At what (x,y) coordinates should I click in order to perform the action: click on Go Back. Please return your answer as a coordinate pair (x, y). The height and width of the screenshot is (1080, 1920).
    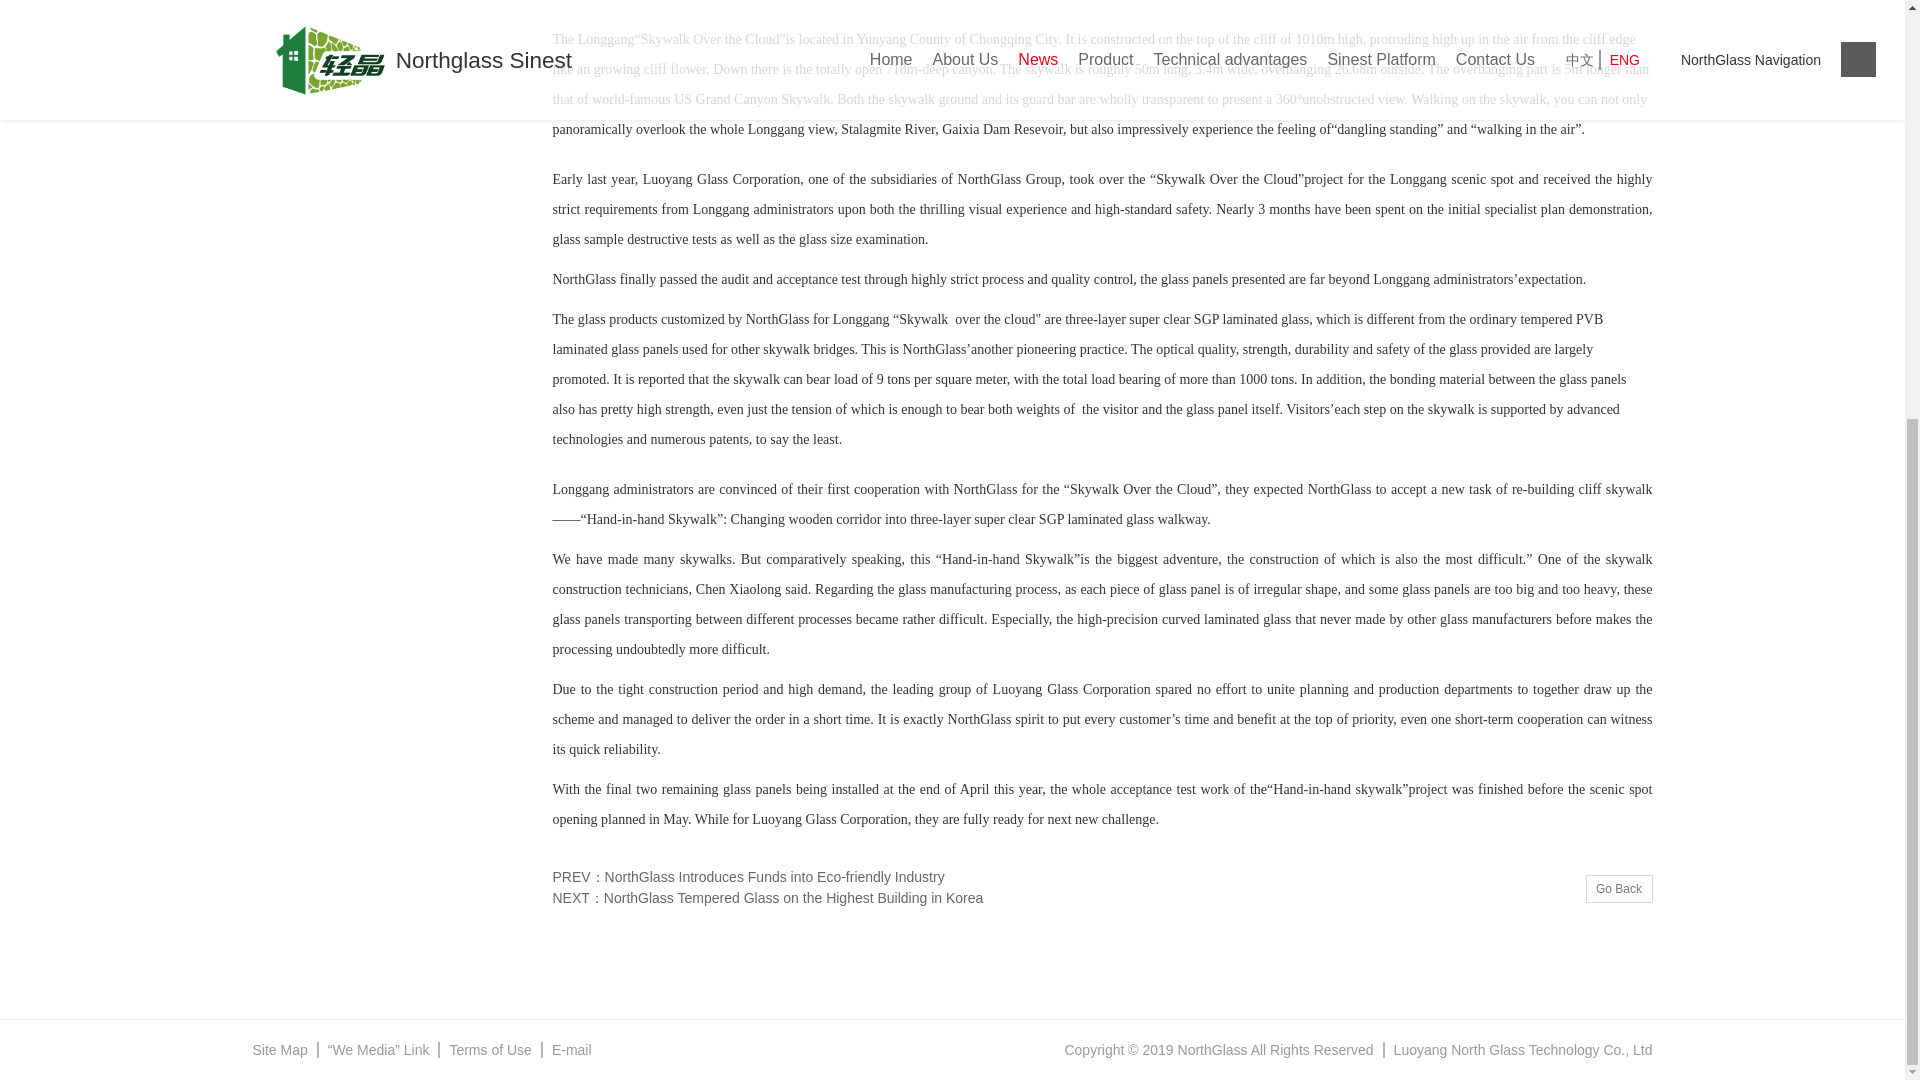
    Looking at the image, I should click on (1619, 888).